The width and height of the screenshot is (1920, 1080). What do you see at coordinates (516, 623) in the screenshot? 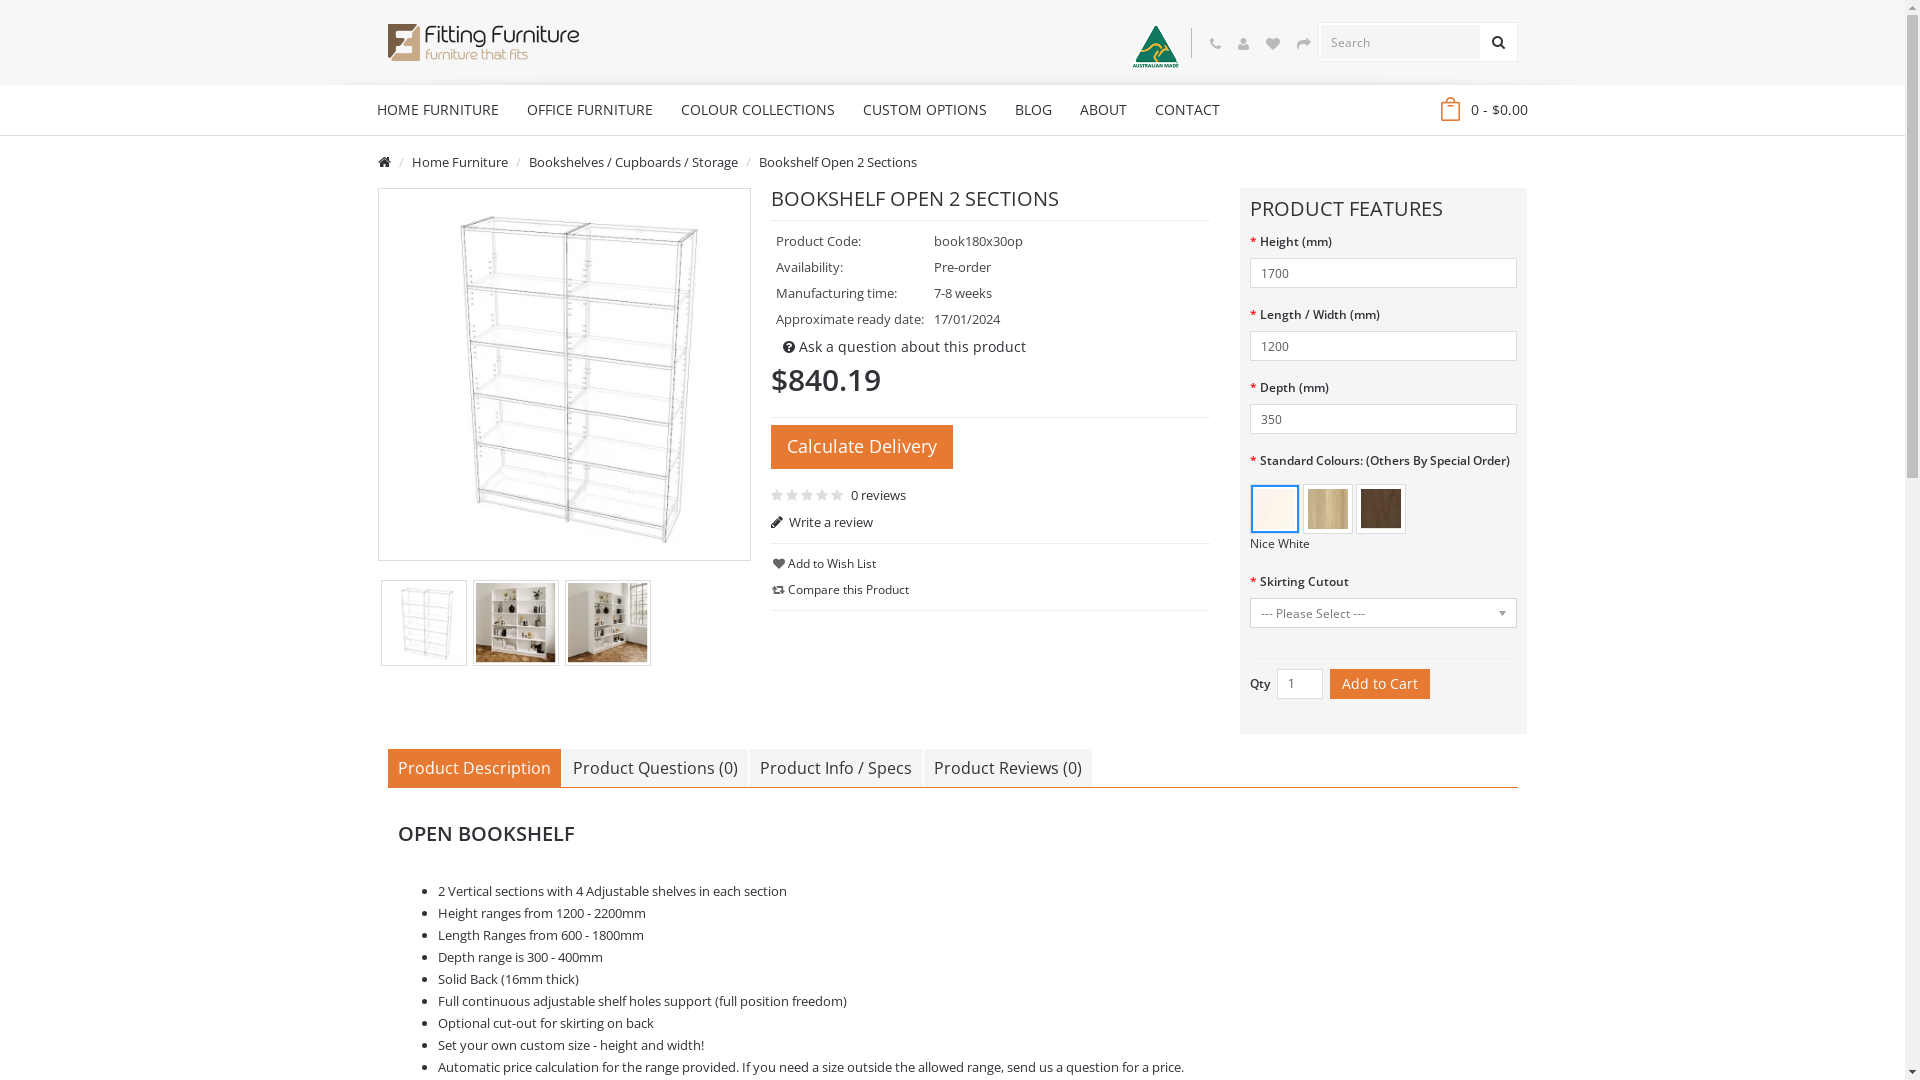
I see `Bookshelf Open 2 Sections  ` at bounding box center [516, 623].